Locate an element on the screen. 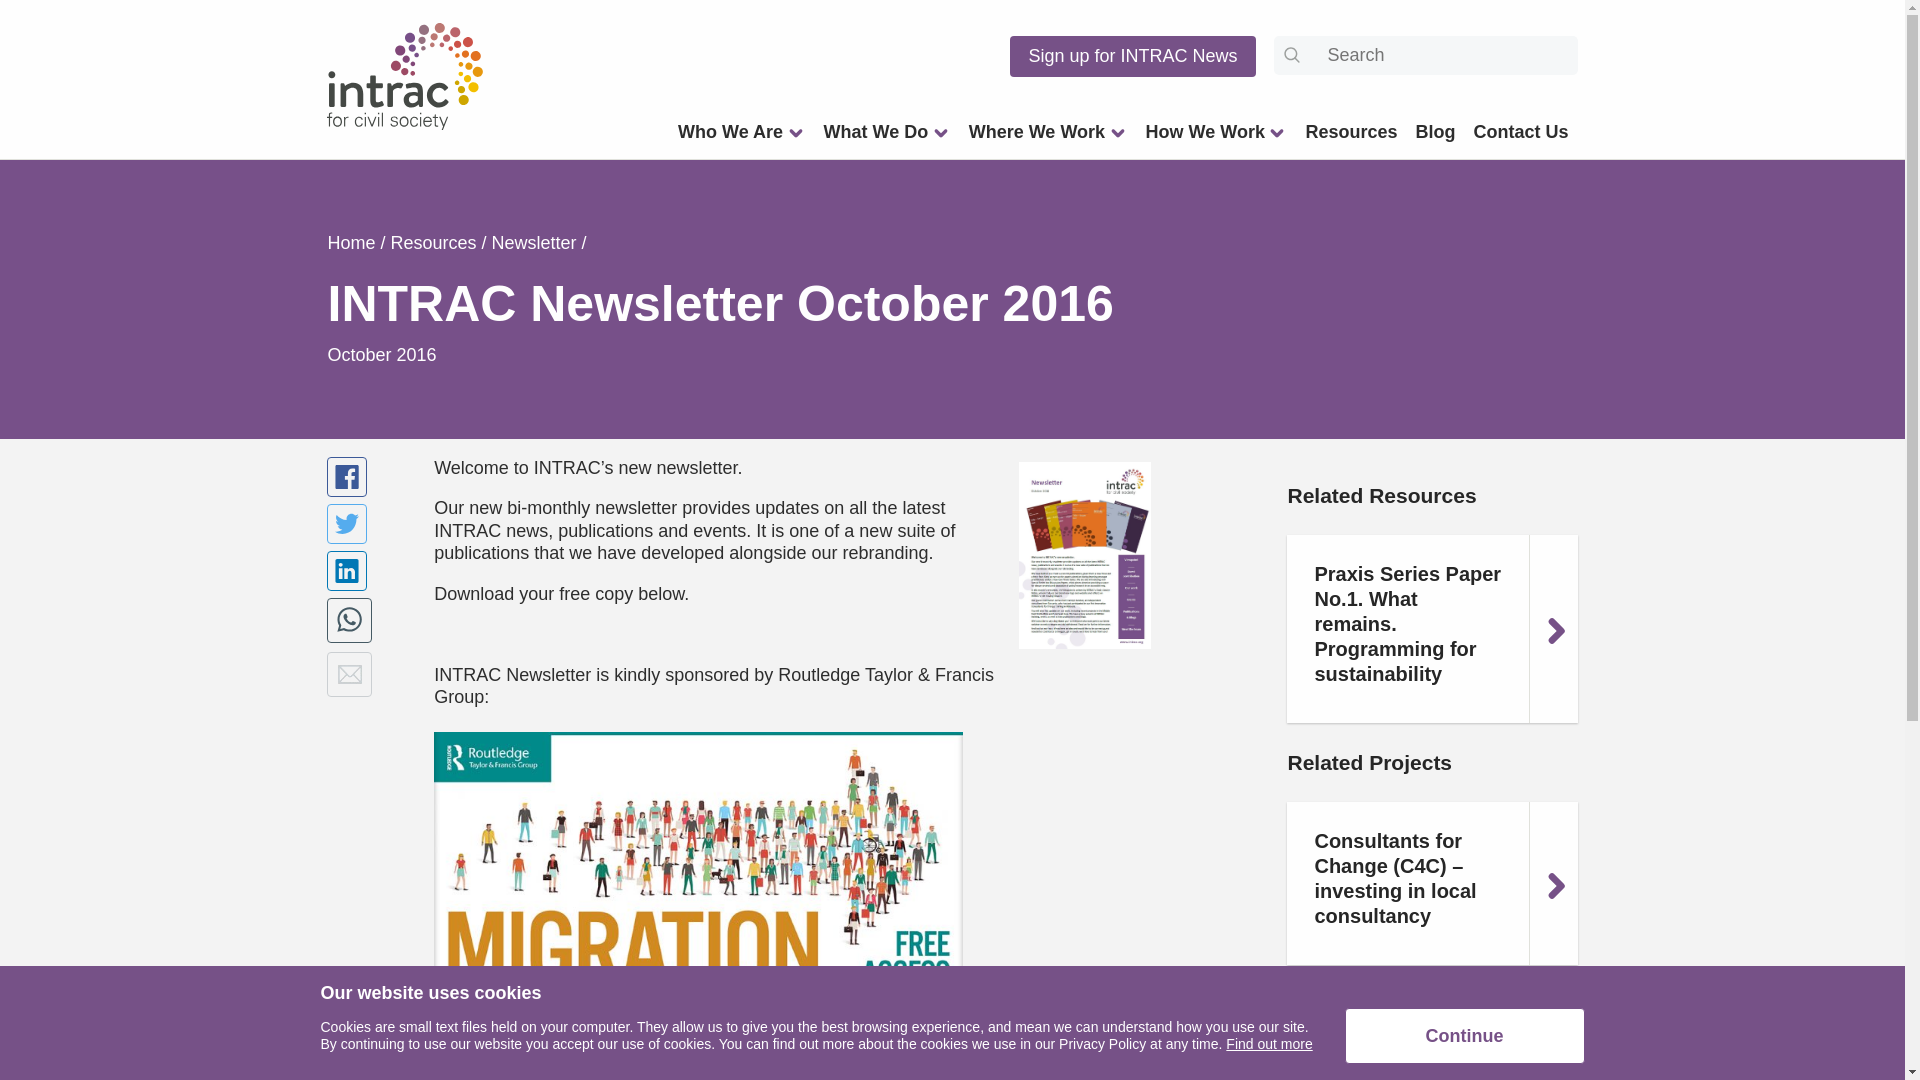 The width and height of the screenshot is (1920, 1080). Sign up for INTRAC News is located at coordinates (1132, 56).